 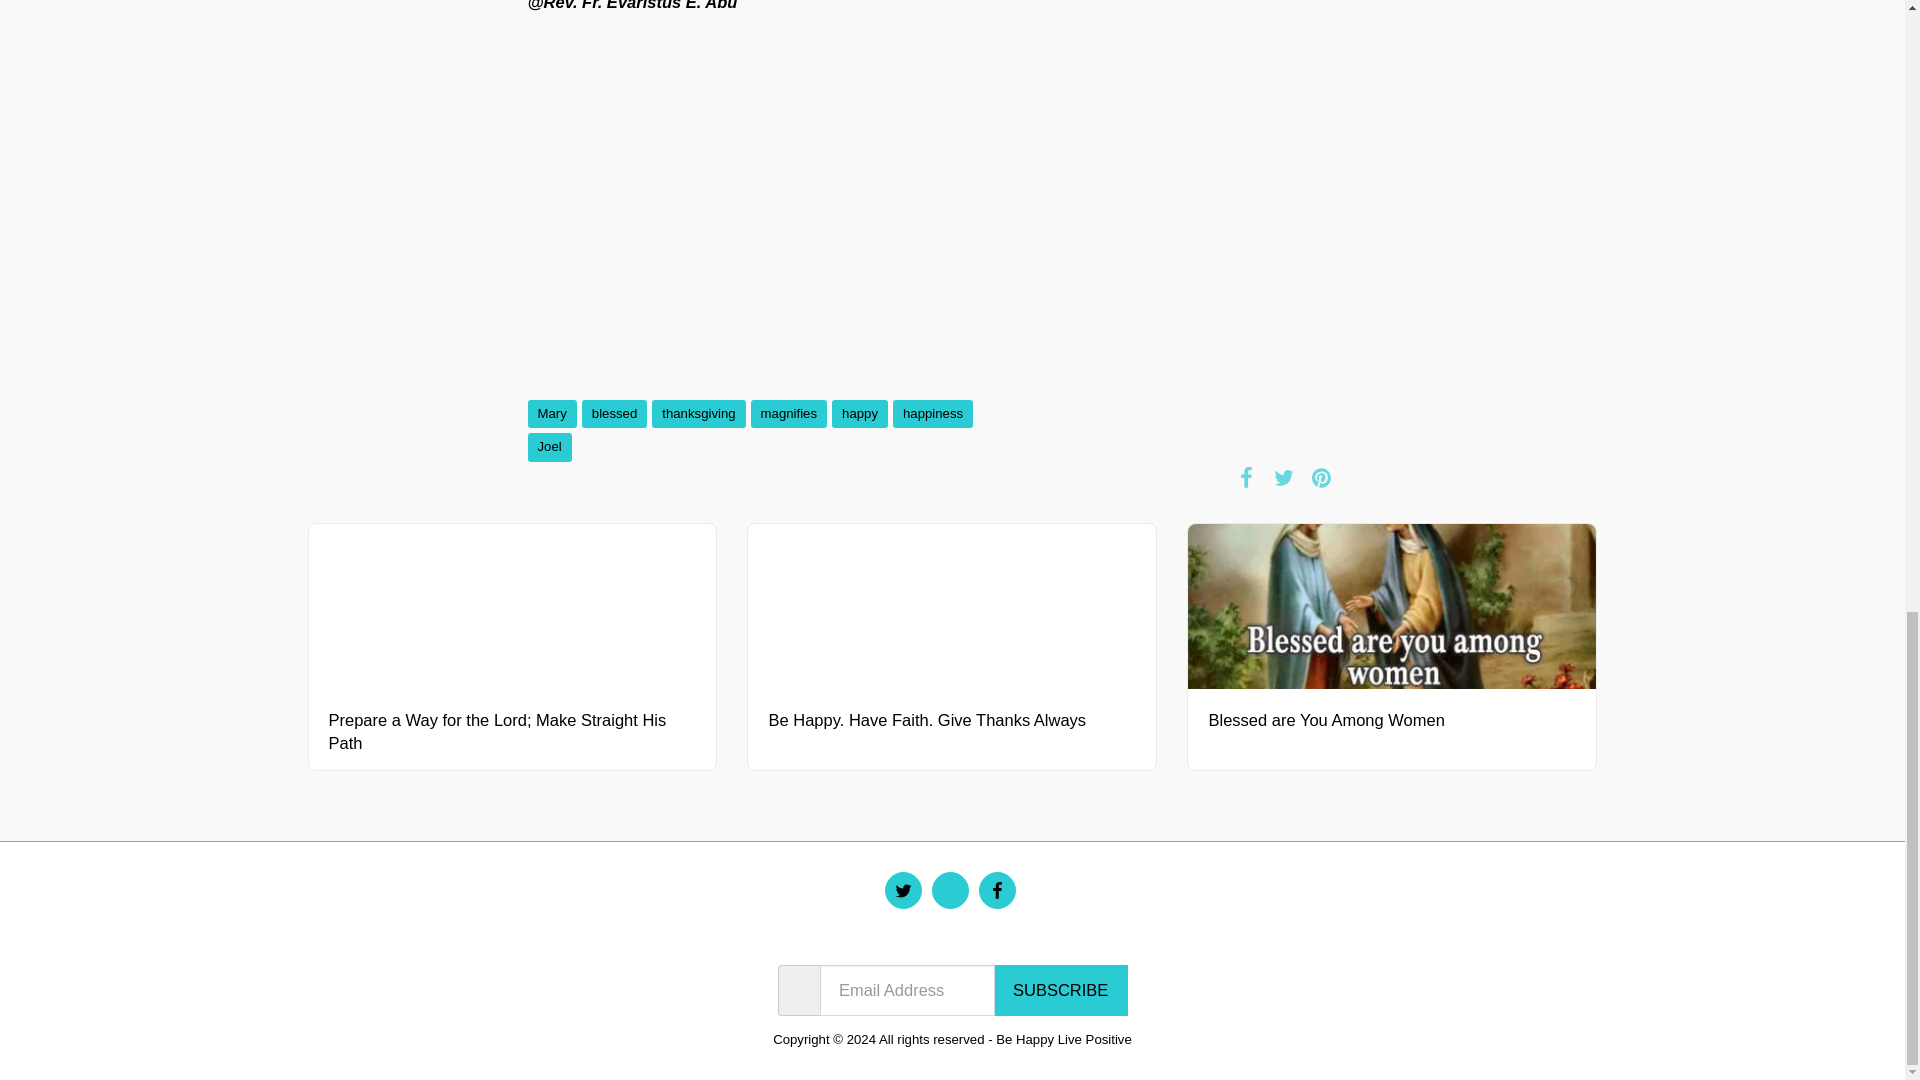 What do you see at coordinates (1246, 477) in the screenshot?
I see `Share on Facebook` at bounding box center [1246, 477].